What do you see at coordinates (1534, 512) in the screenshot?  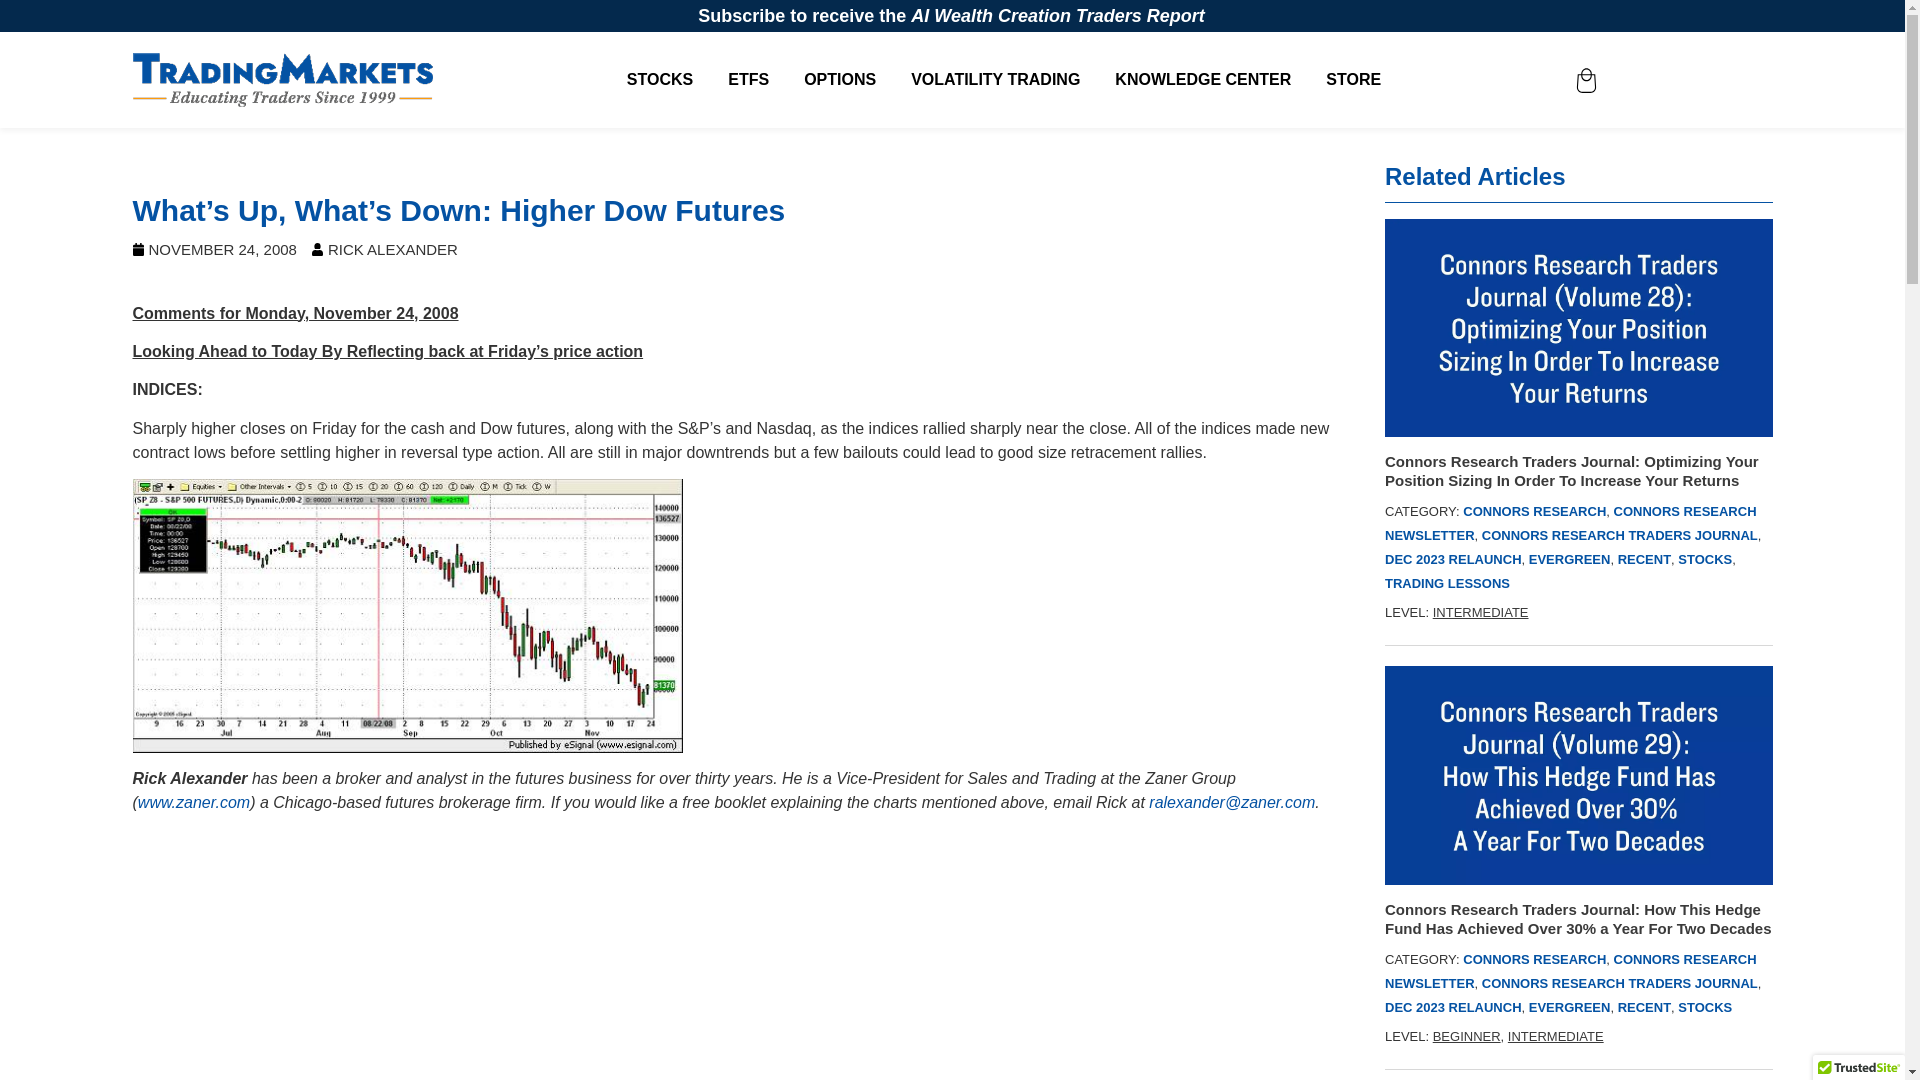 I see `CONNORS RESEARCH` at bounding box center [1534, 512].